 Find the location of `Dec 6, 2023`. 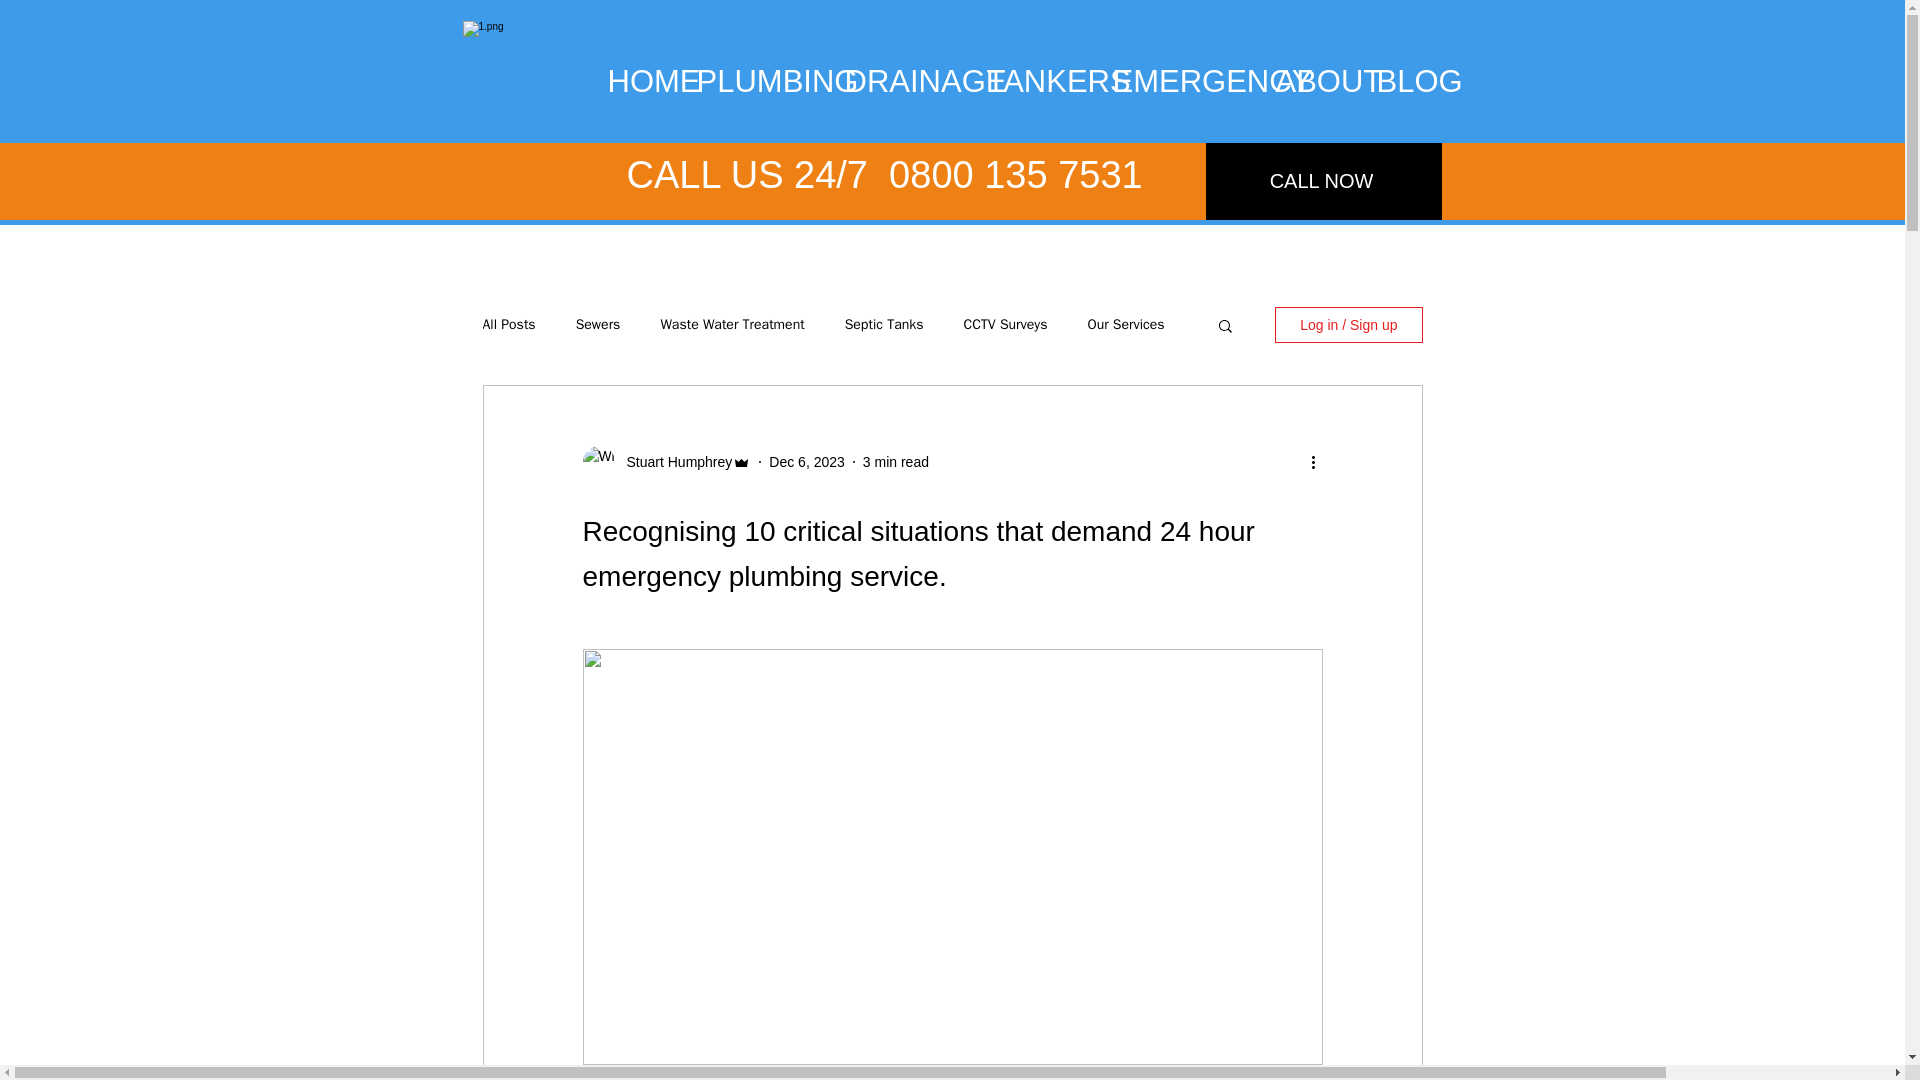

Dec 6, 2023 is located at coordinates (806, 461).